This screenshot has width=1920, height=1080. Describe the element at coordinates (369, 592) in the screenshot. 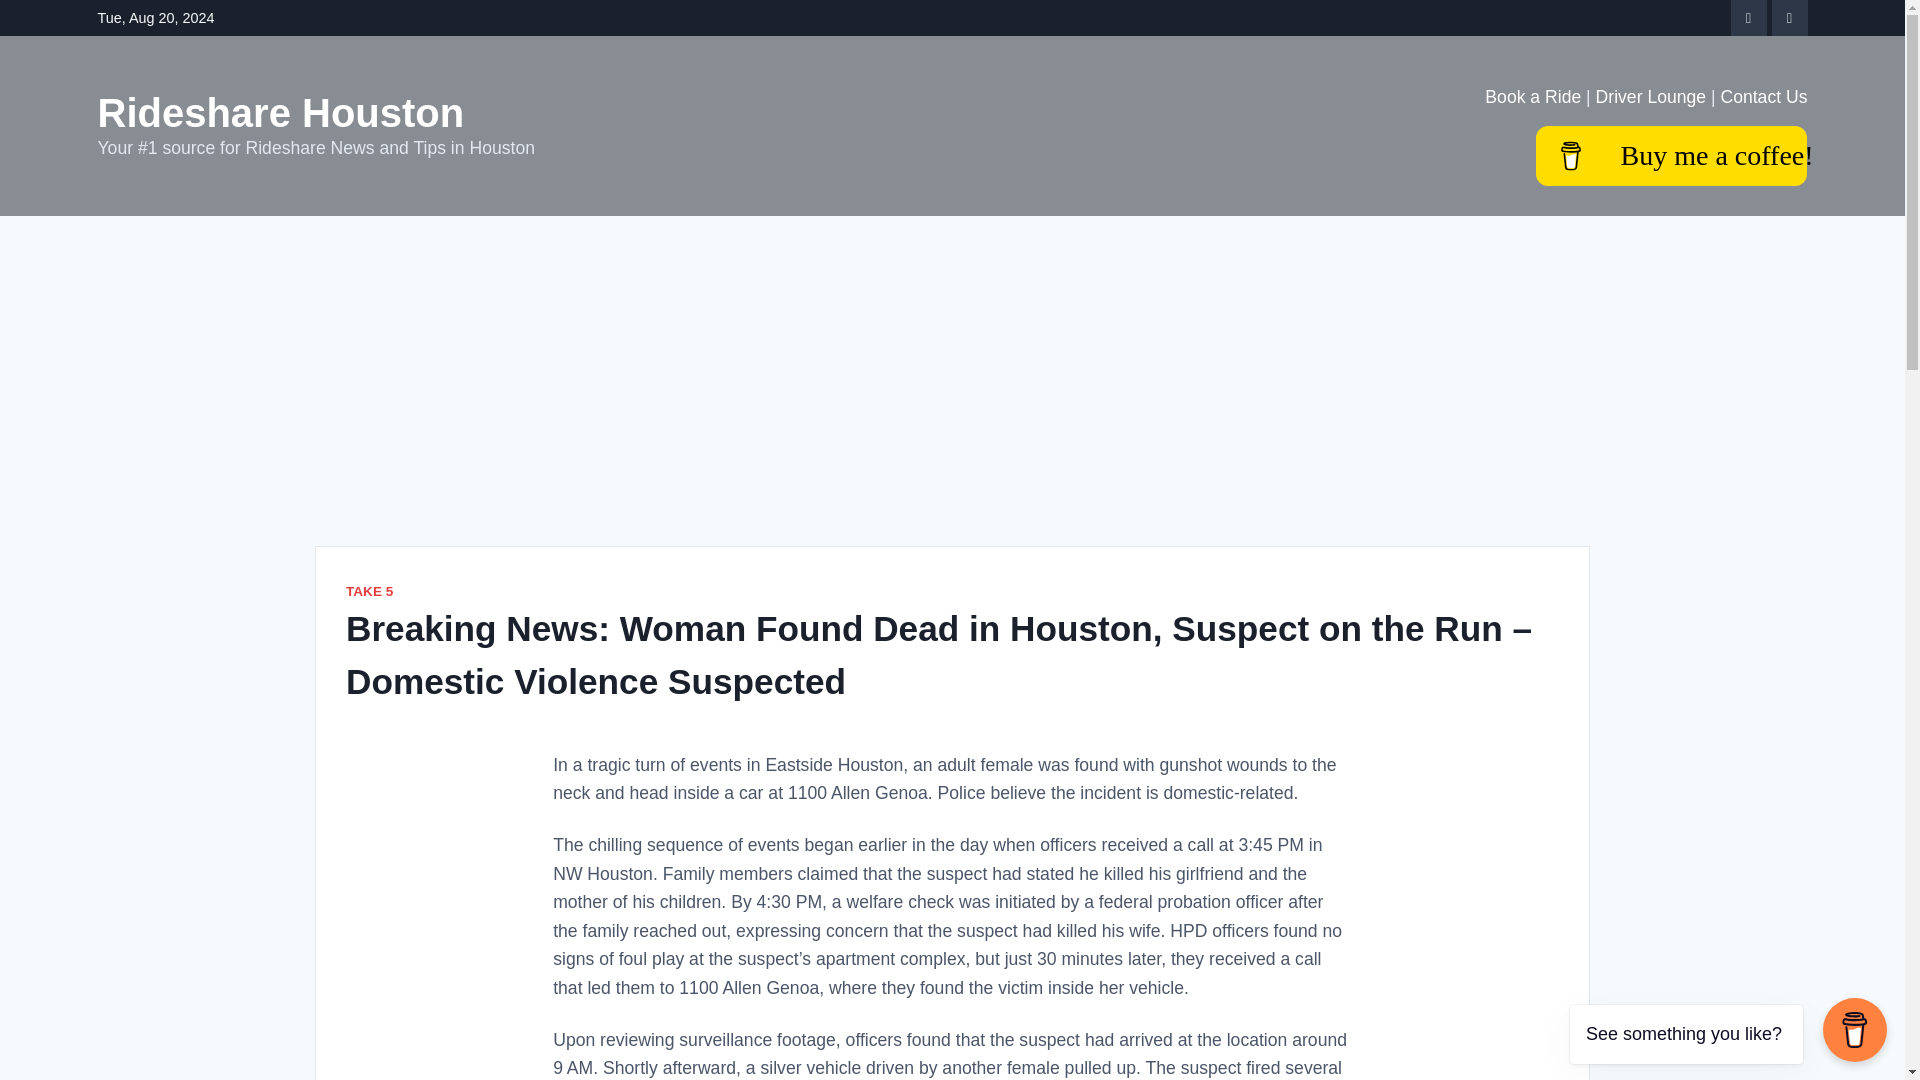

I see `TAKE 5` at that location.